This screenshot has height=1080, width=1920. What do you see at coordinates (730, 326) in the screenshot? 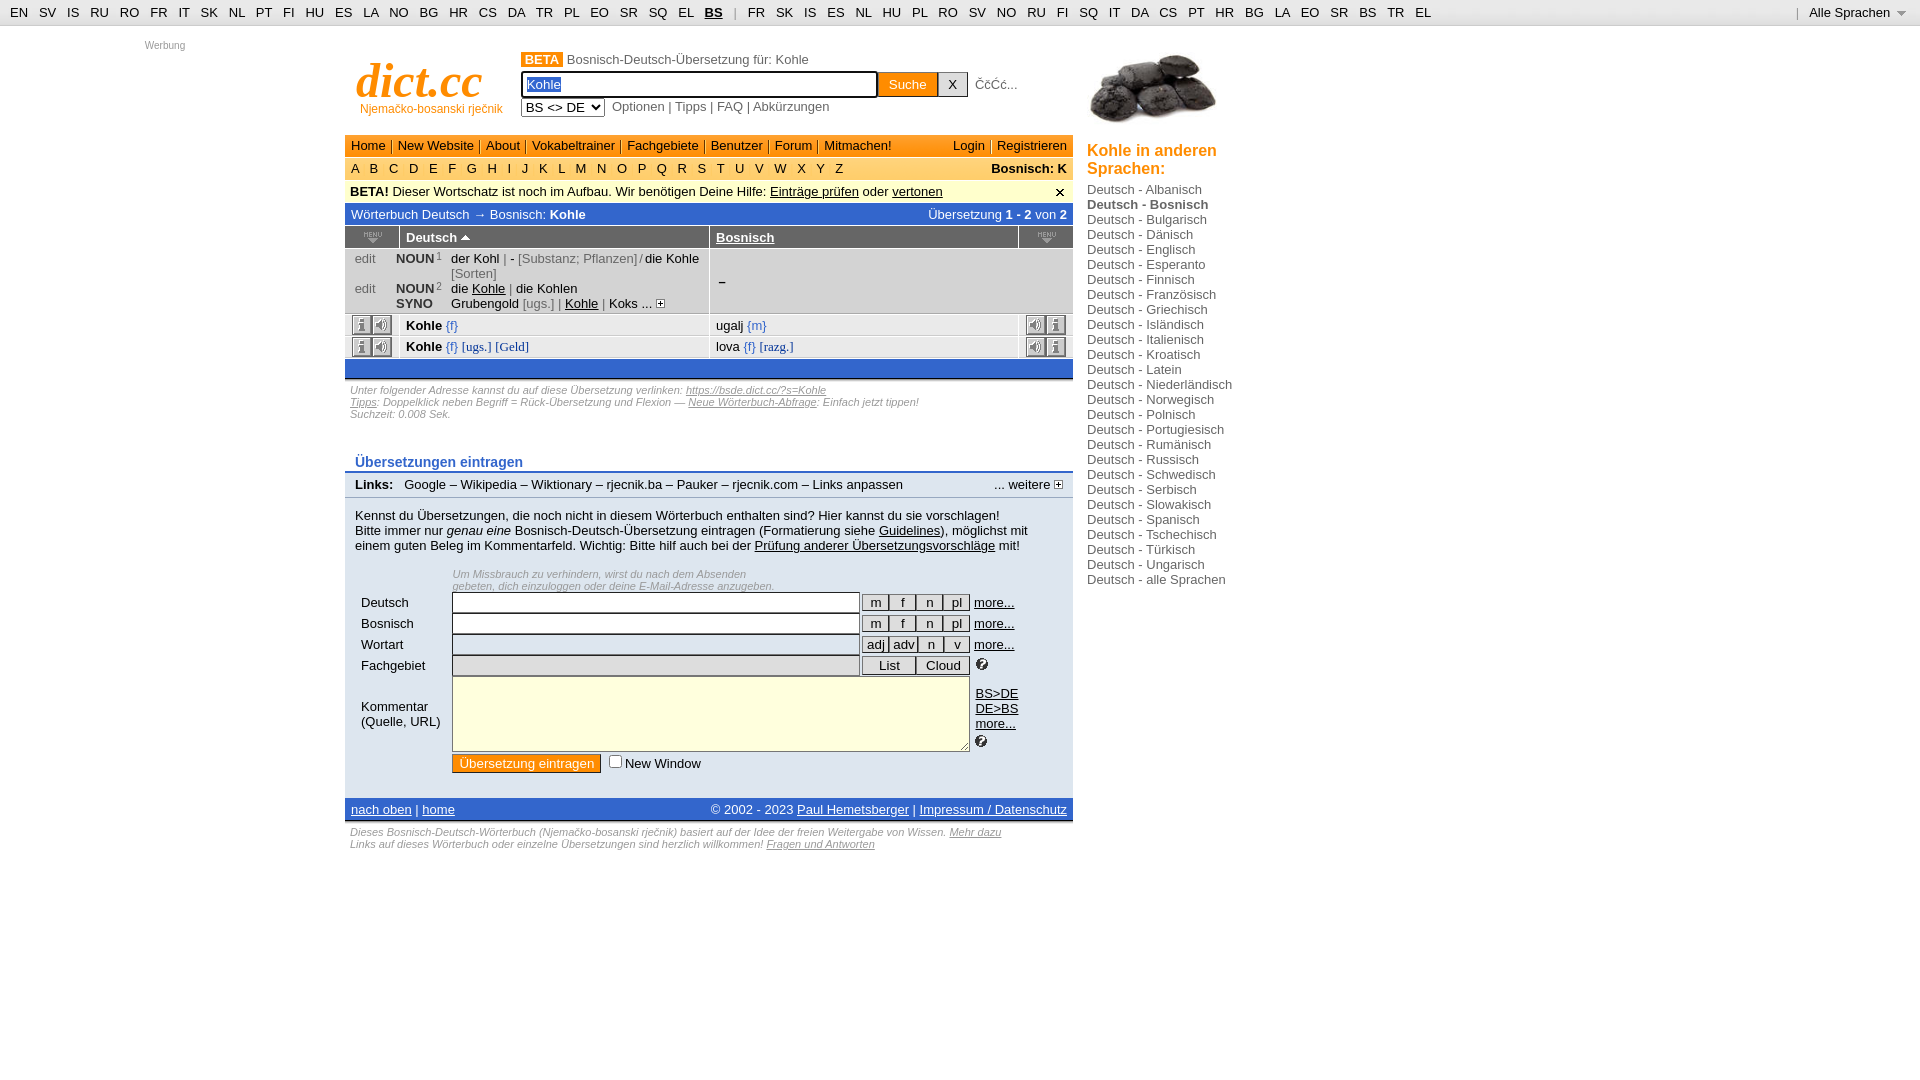
I see `ugalj` at bounding box center [730, 326].